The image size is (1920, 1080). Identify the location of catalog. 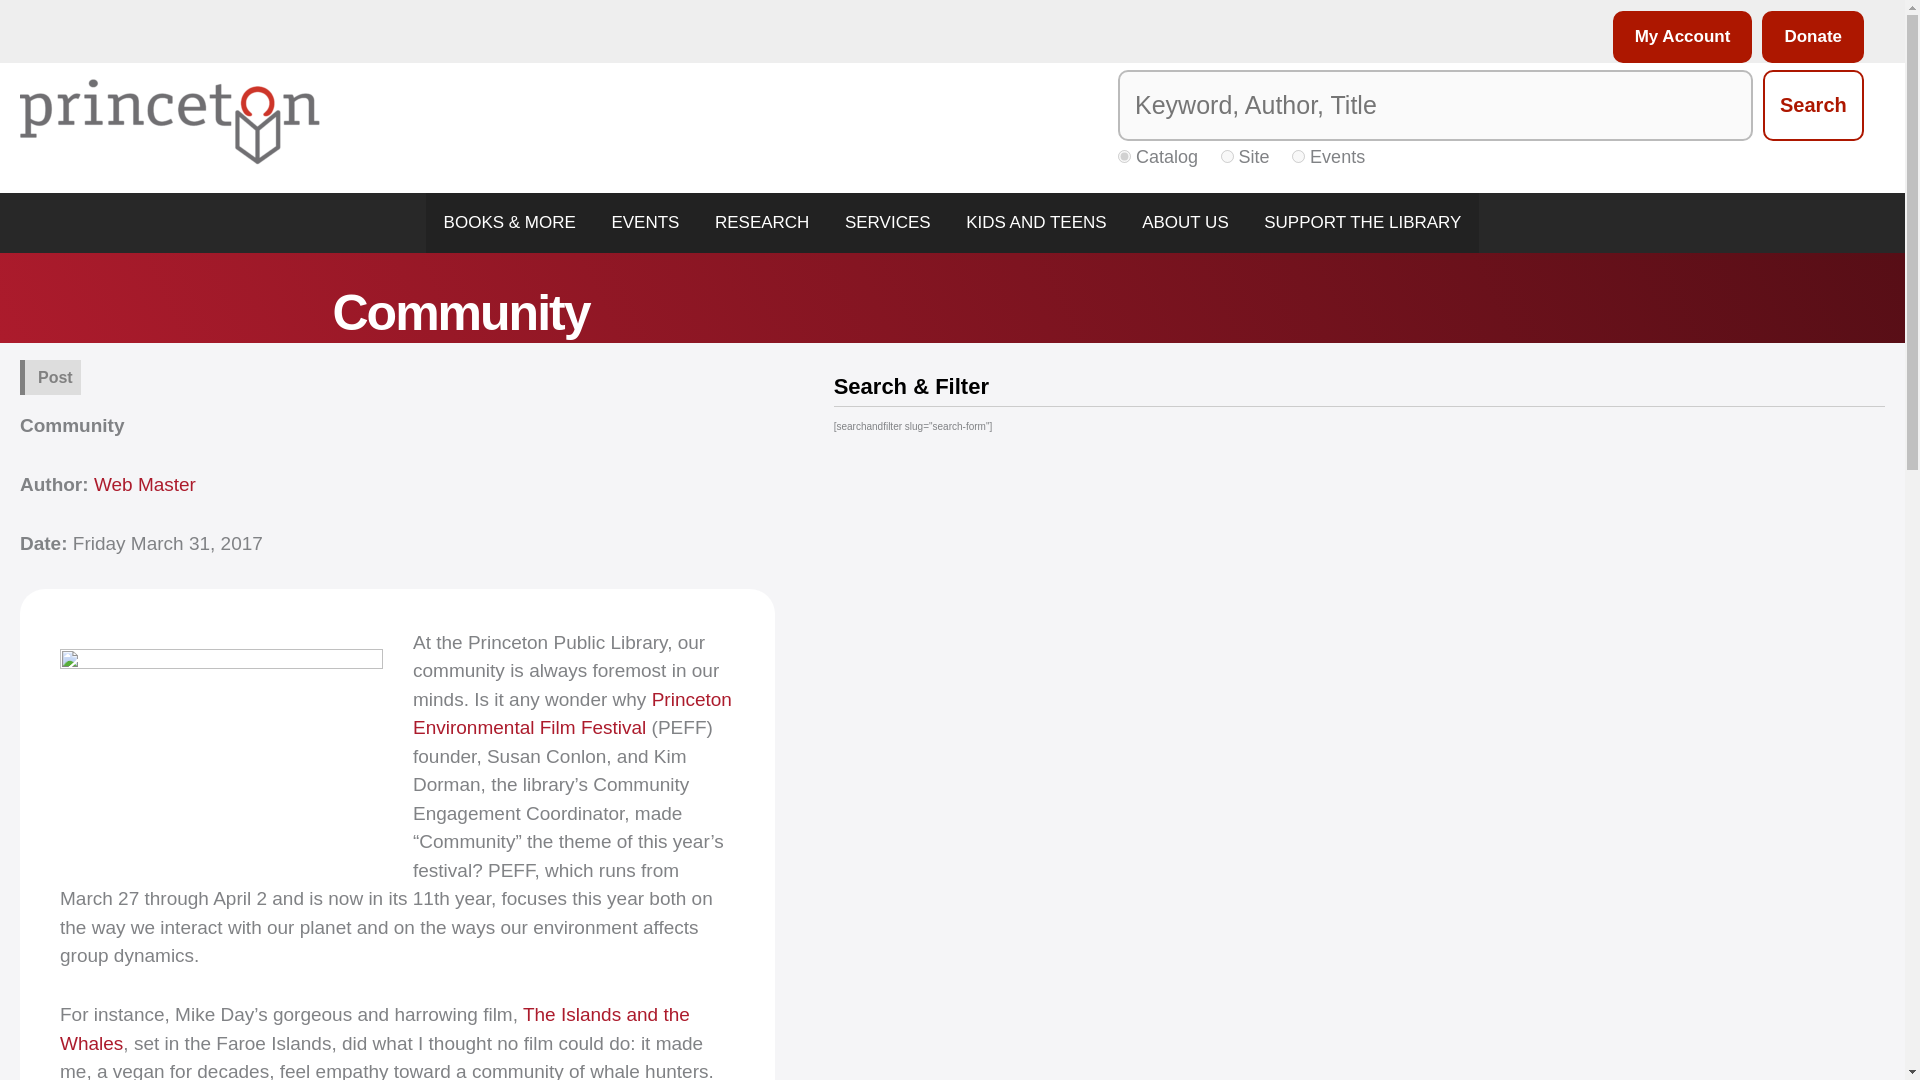
(1124, 156).